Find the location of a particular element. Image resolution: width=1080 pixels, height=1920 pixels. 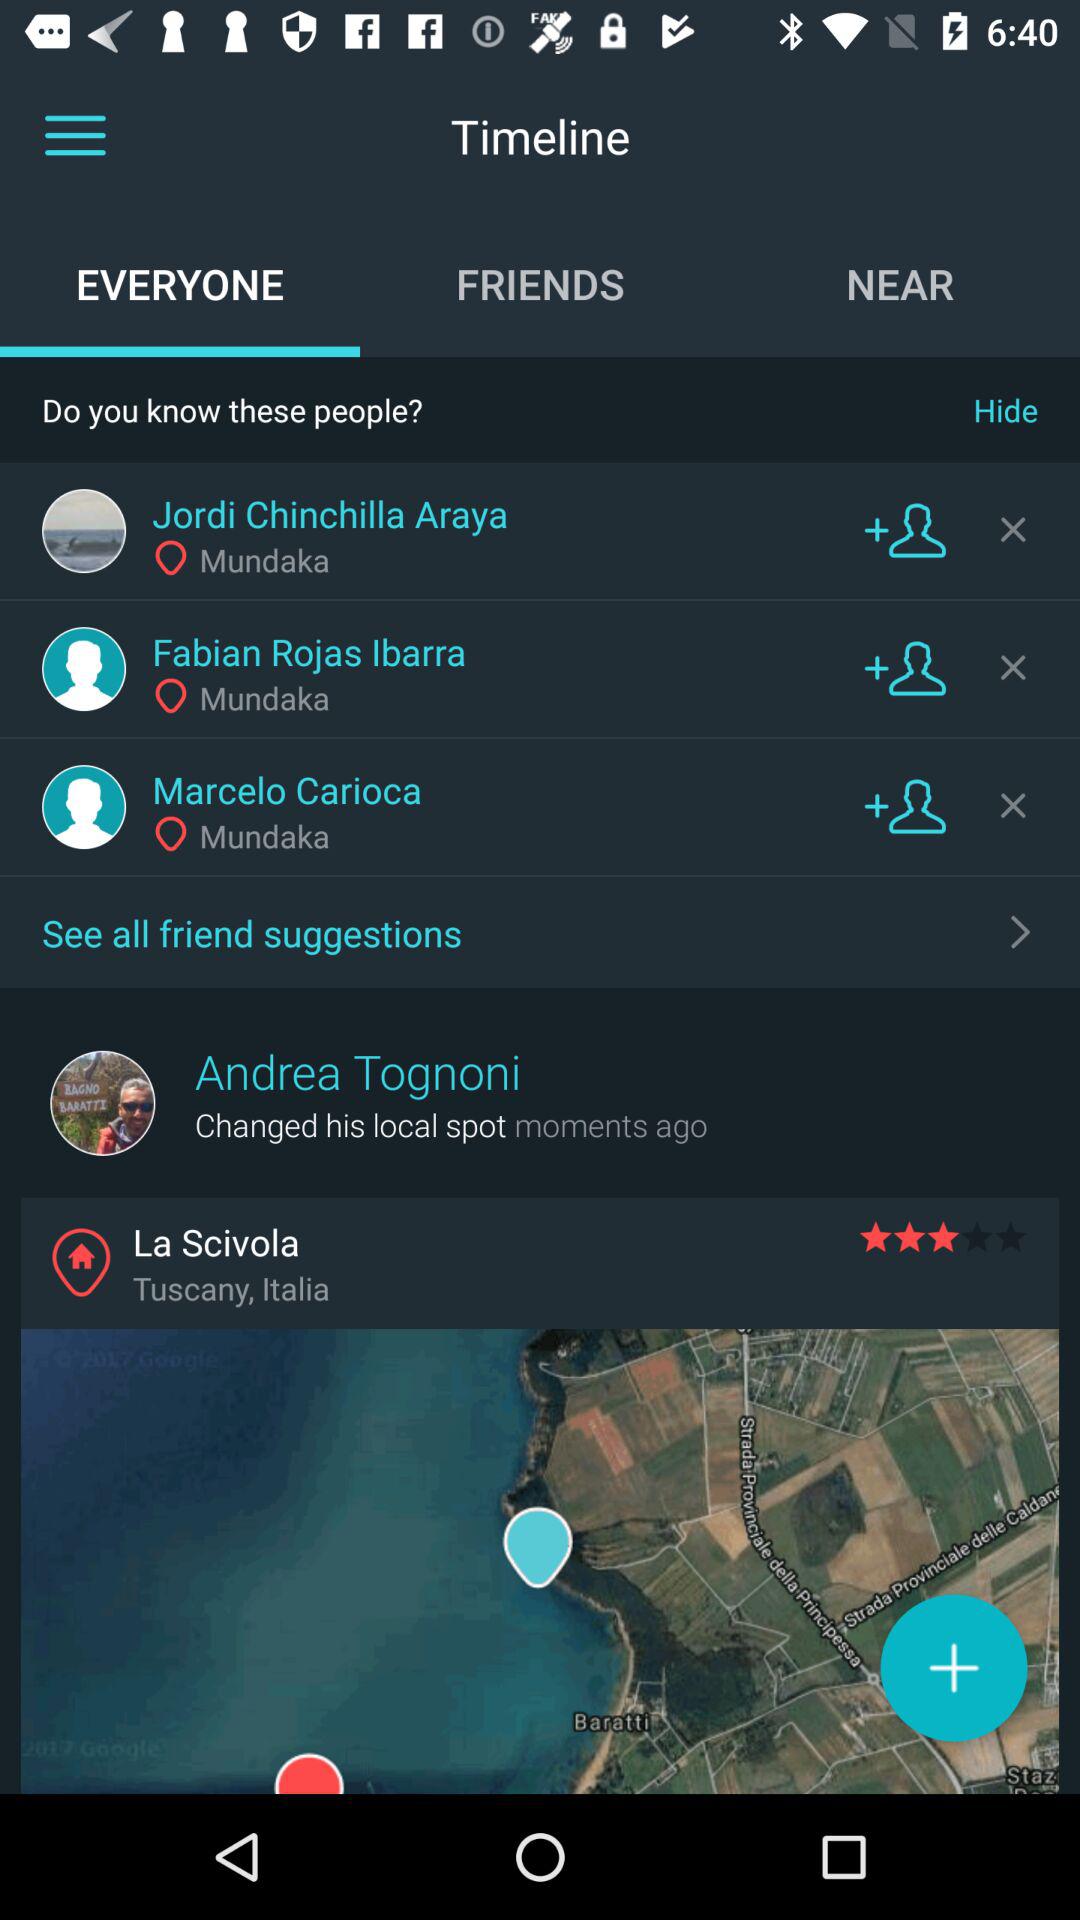

turn off the item to the left of friends icon is located at coordinates (180, 283).